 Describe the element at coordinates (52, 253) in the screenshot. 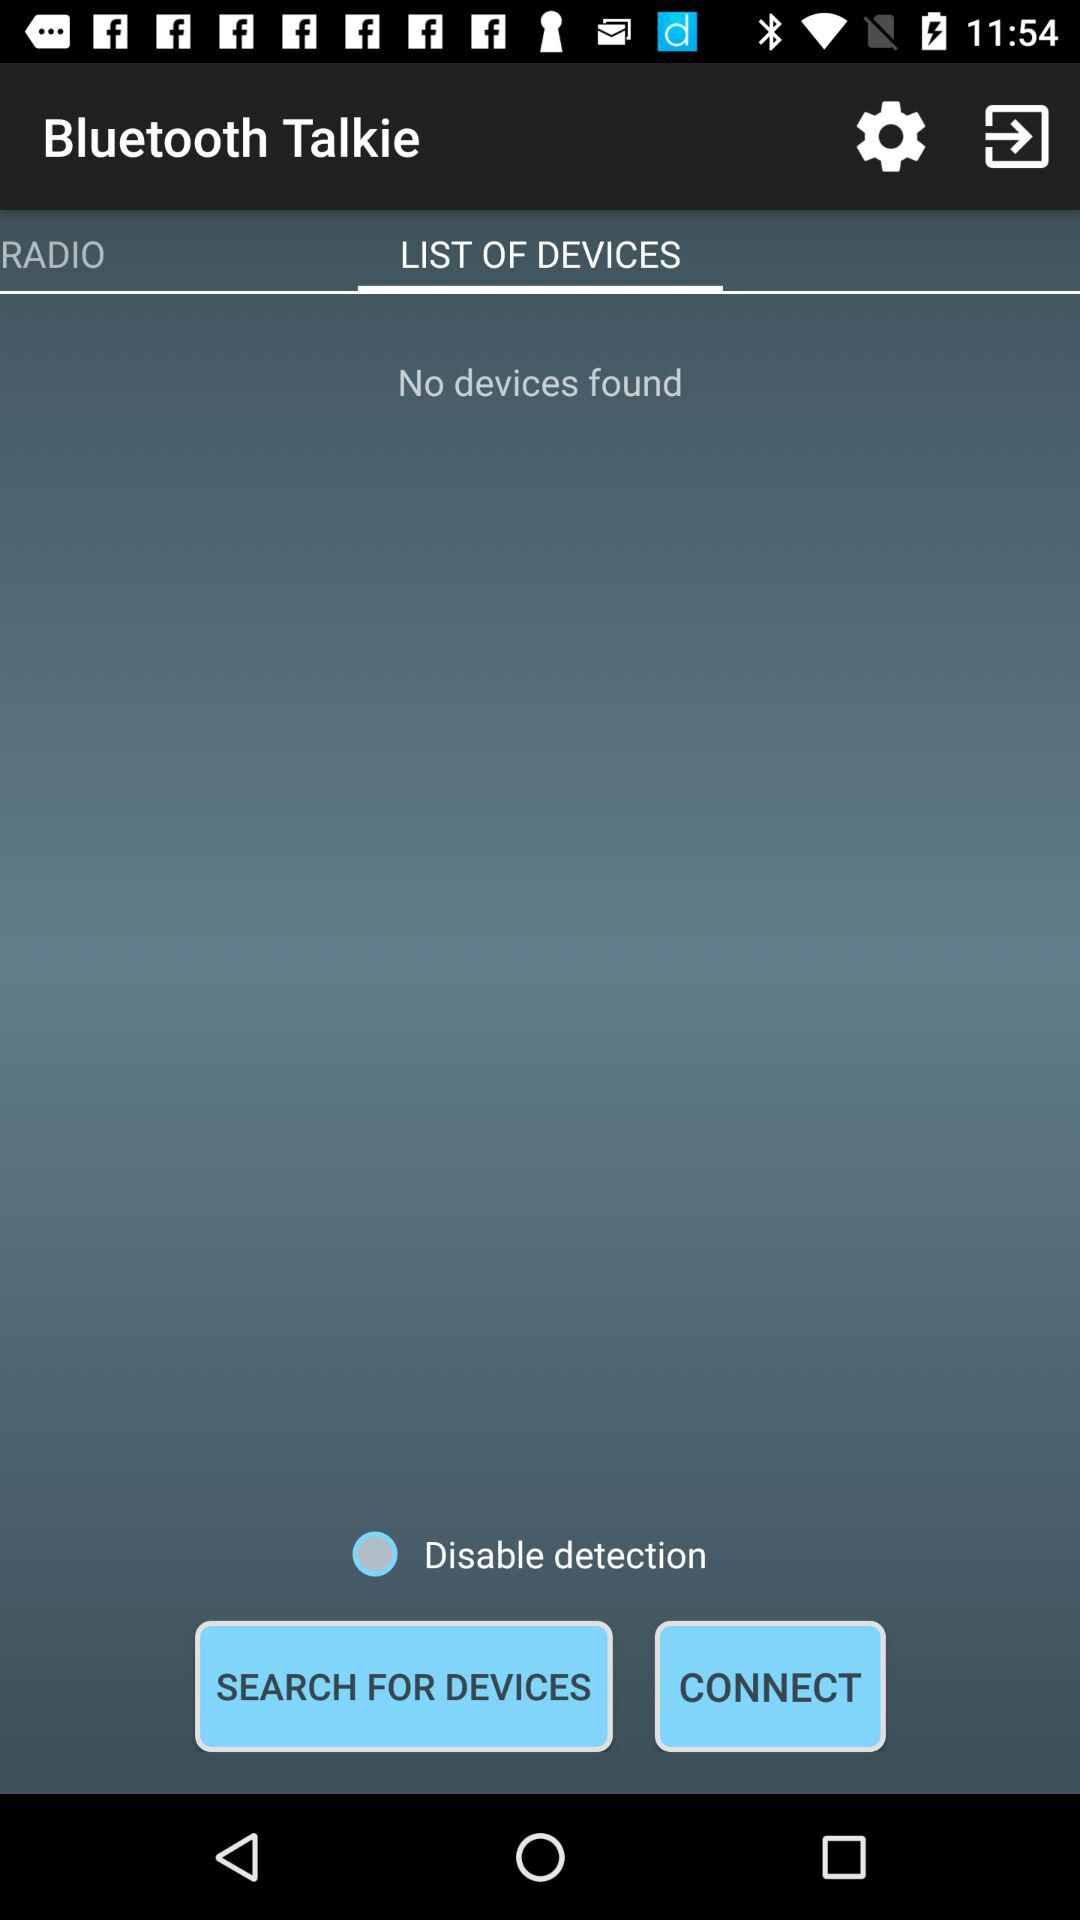

I see `scroll until the radio app` at that location.